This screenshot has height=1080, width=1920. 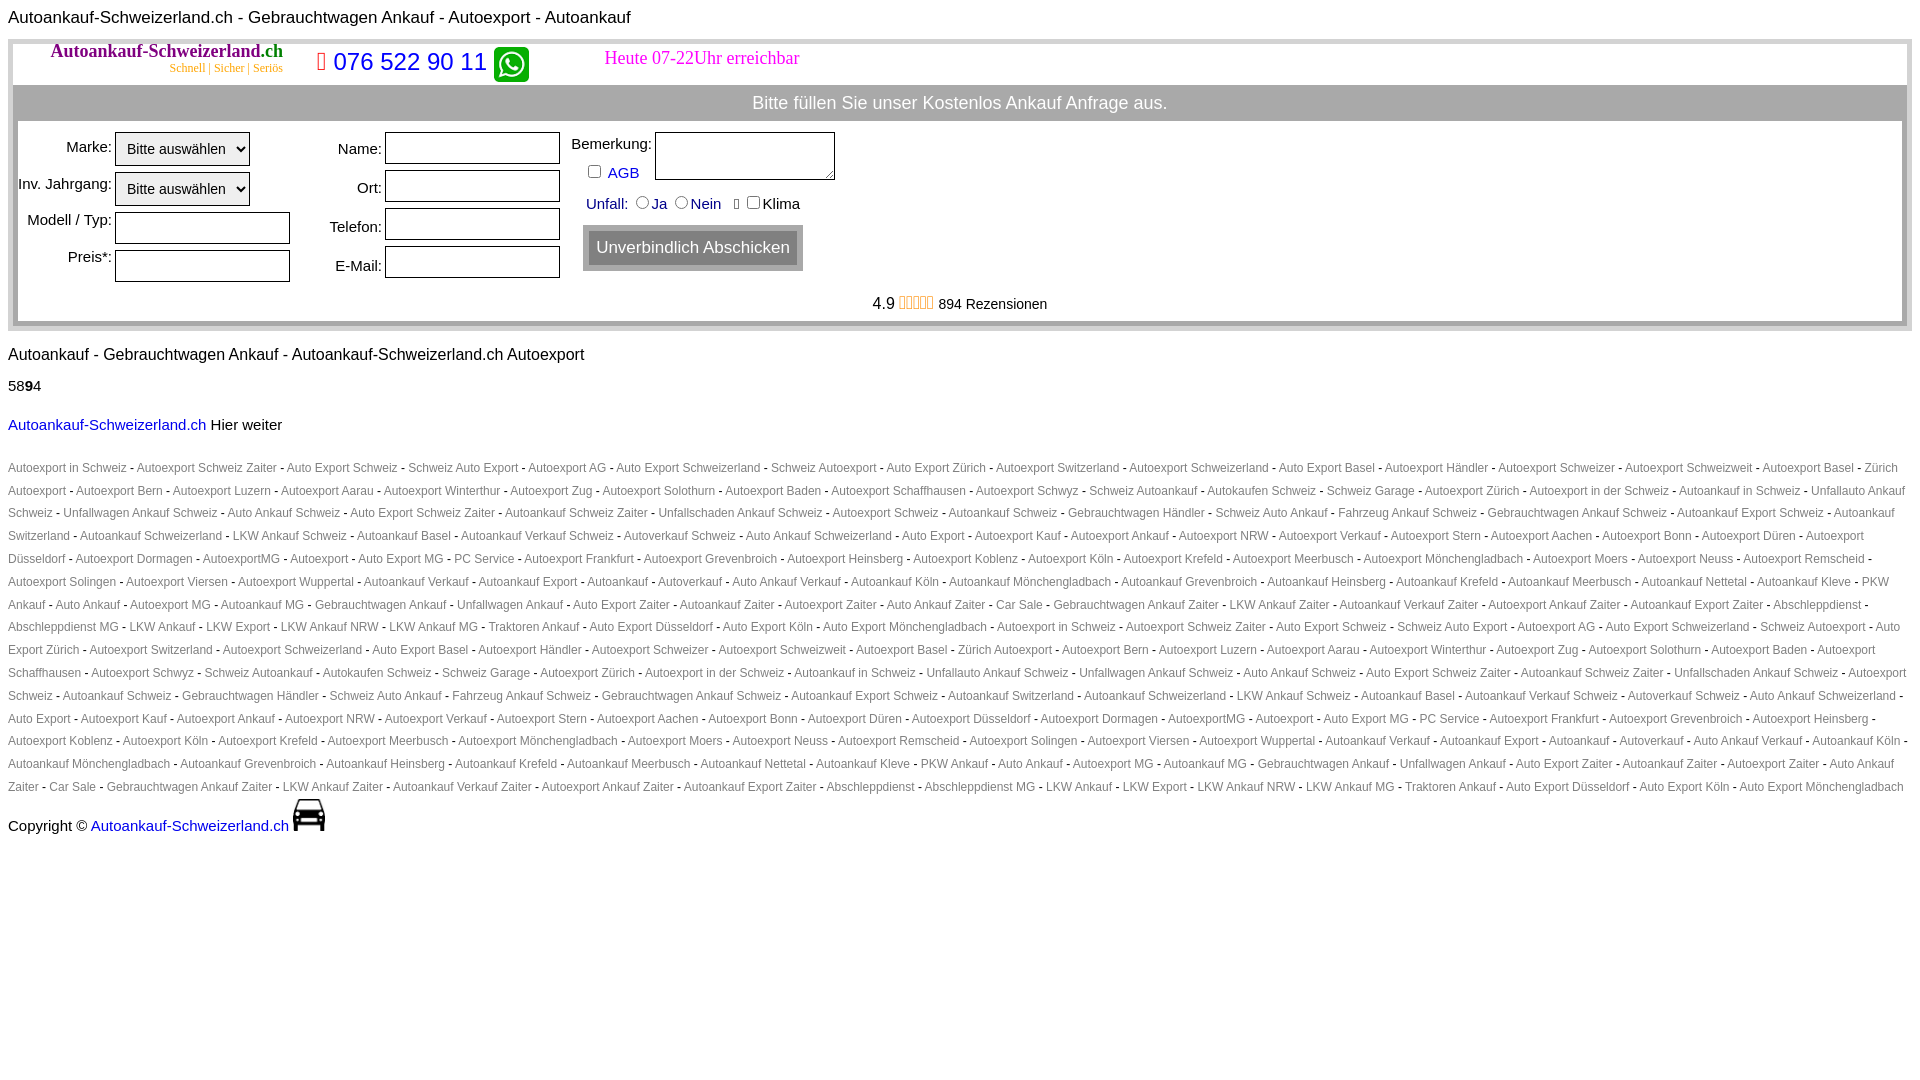 What do you see at coordinates (1022, 740) in the screenshot?
I see `Autoexport Solingen` at bounding box center [1022, 740].